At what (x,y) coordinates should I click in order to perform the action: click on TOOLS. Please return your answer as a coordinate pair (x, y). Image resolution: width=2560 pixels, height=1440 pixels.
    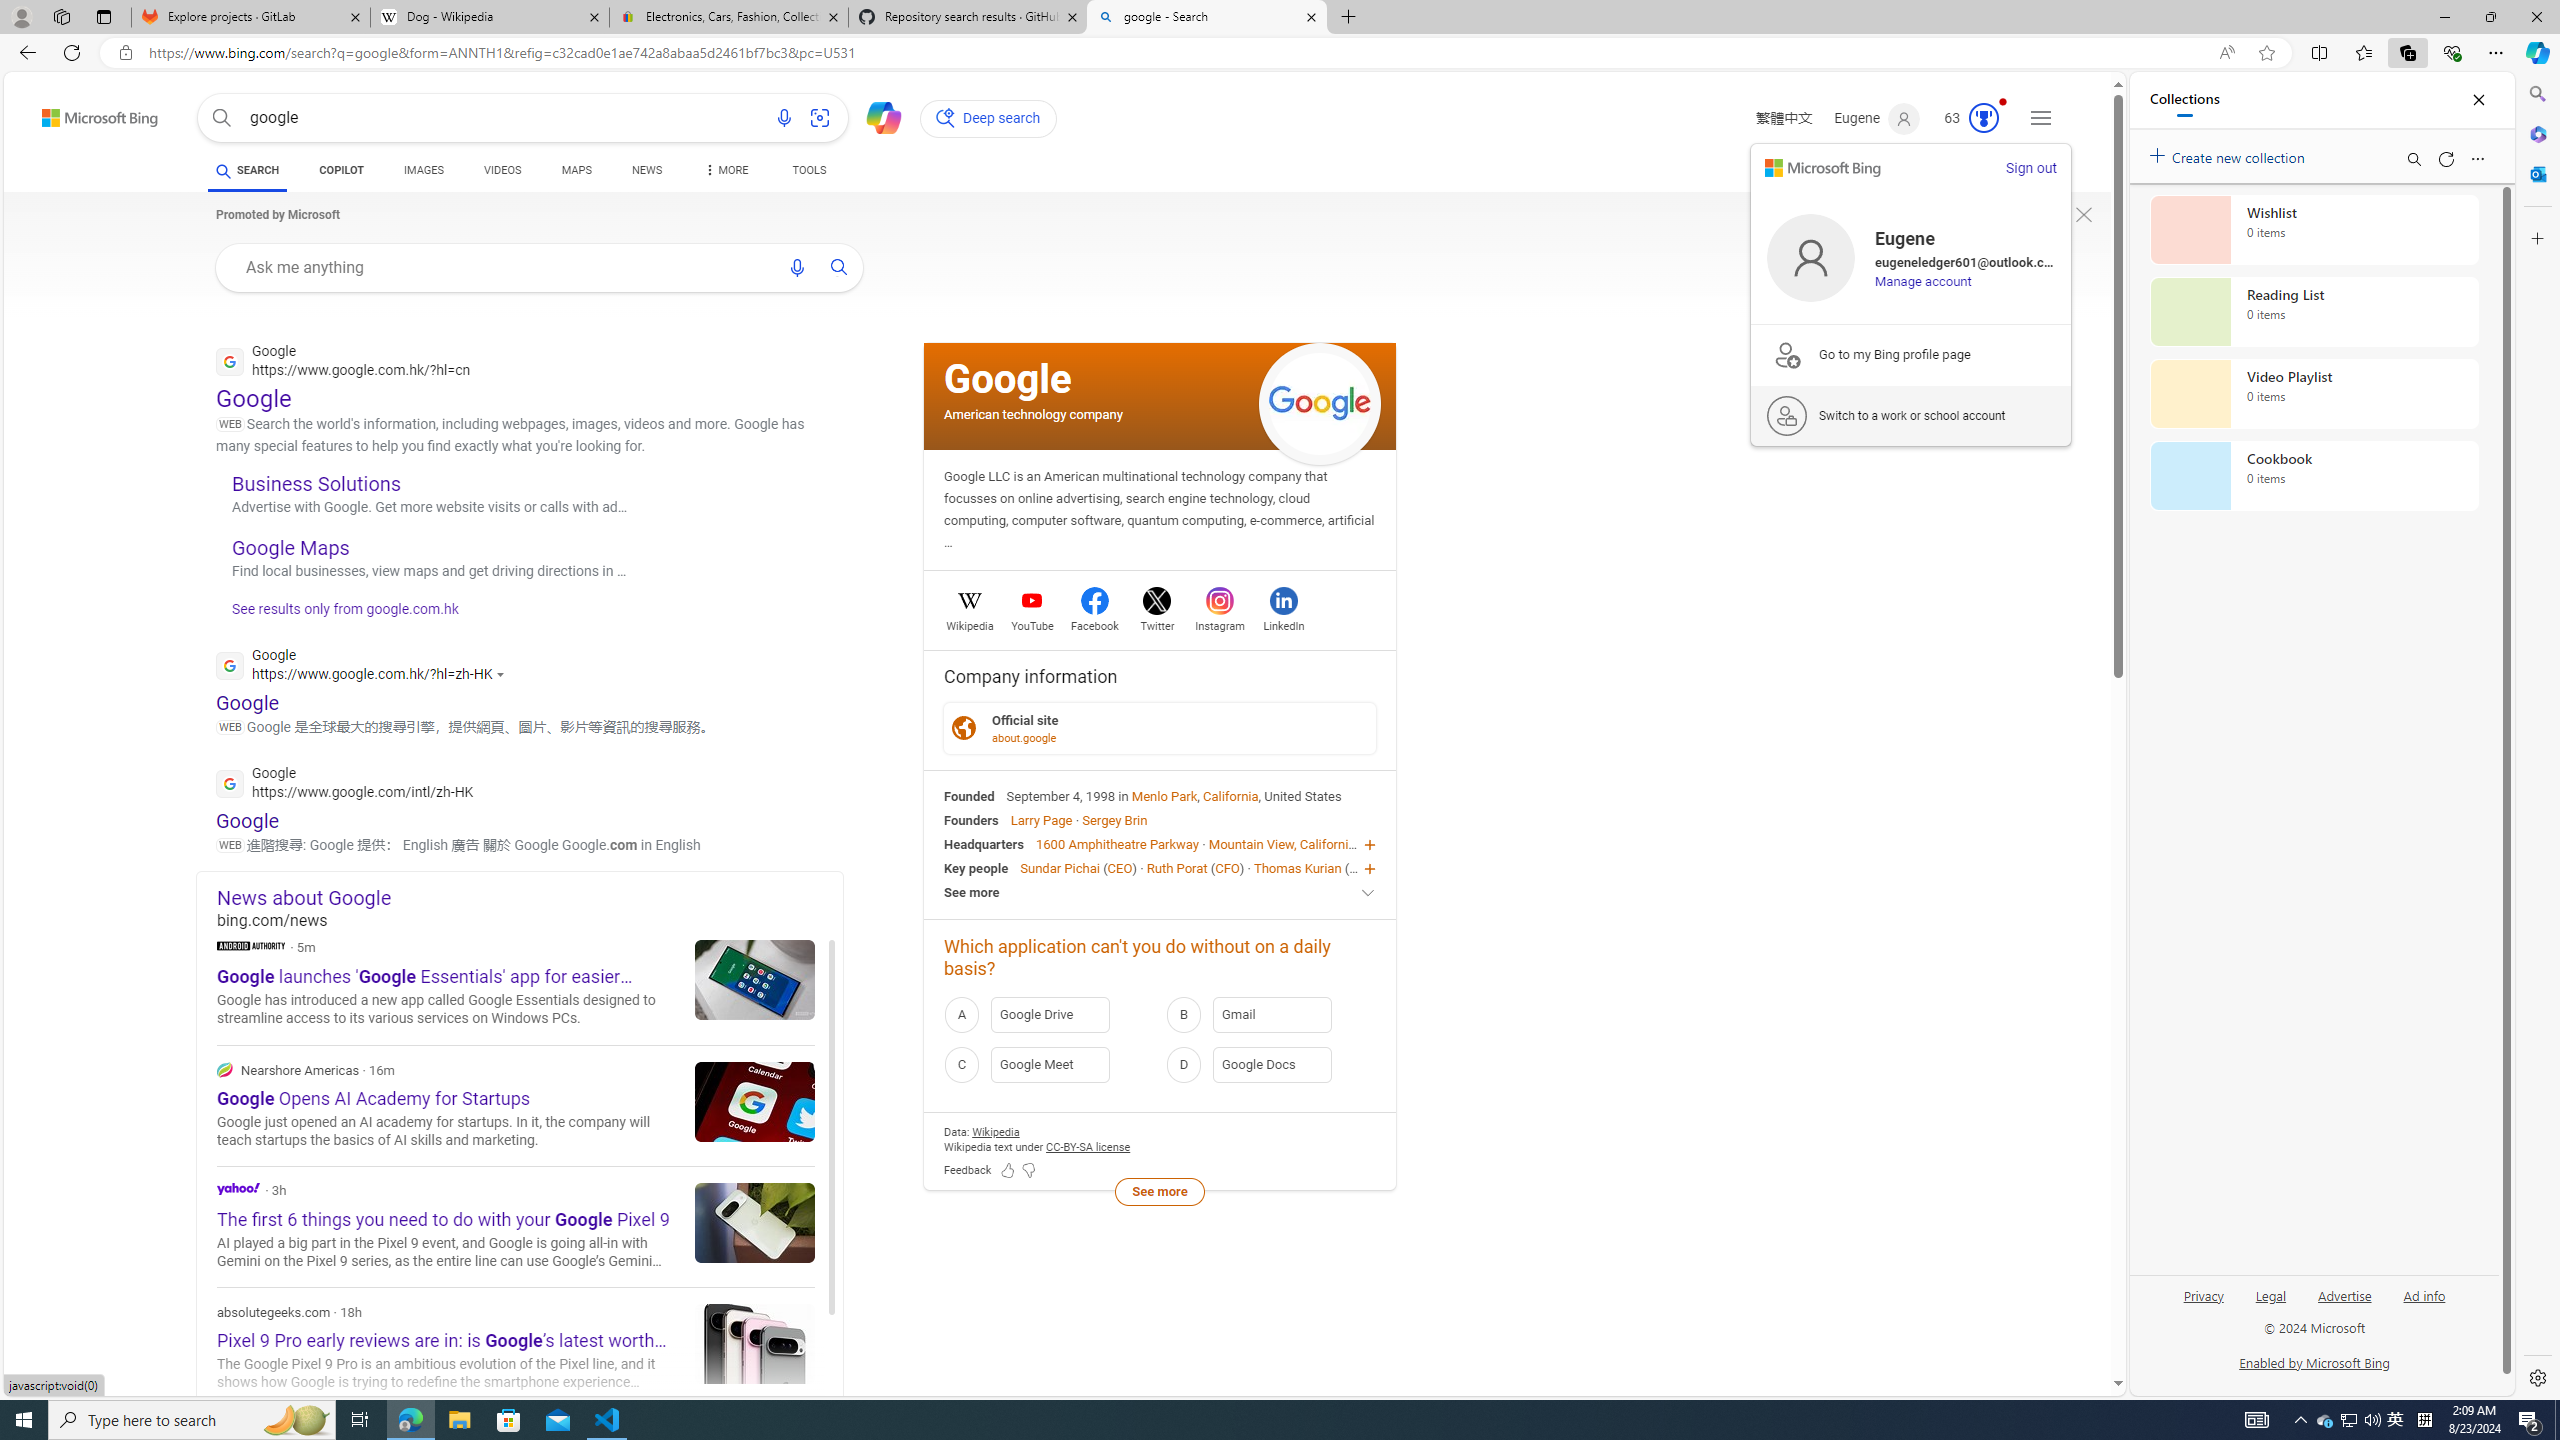
    Looking at the image, I should click on (810, 170).